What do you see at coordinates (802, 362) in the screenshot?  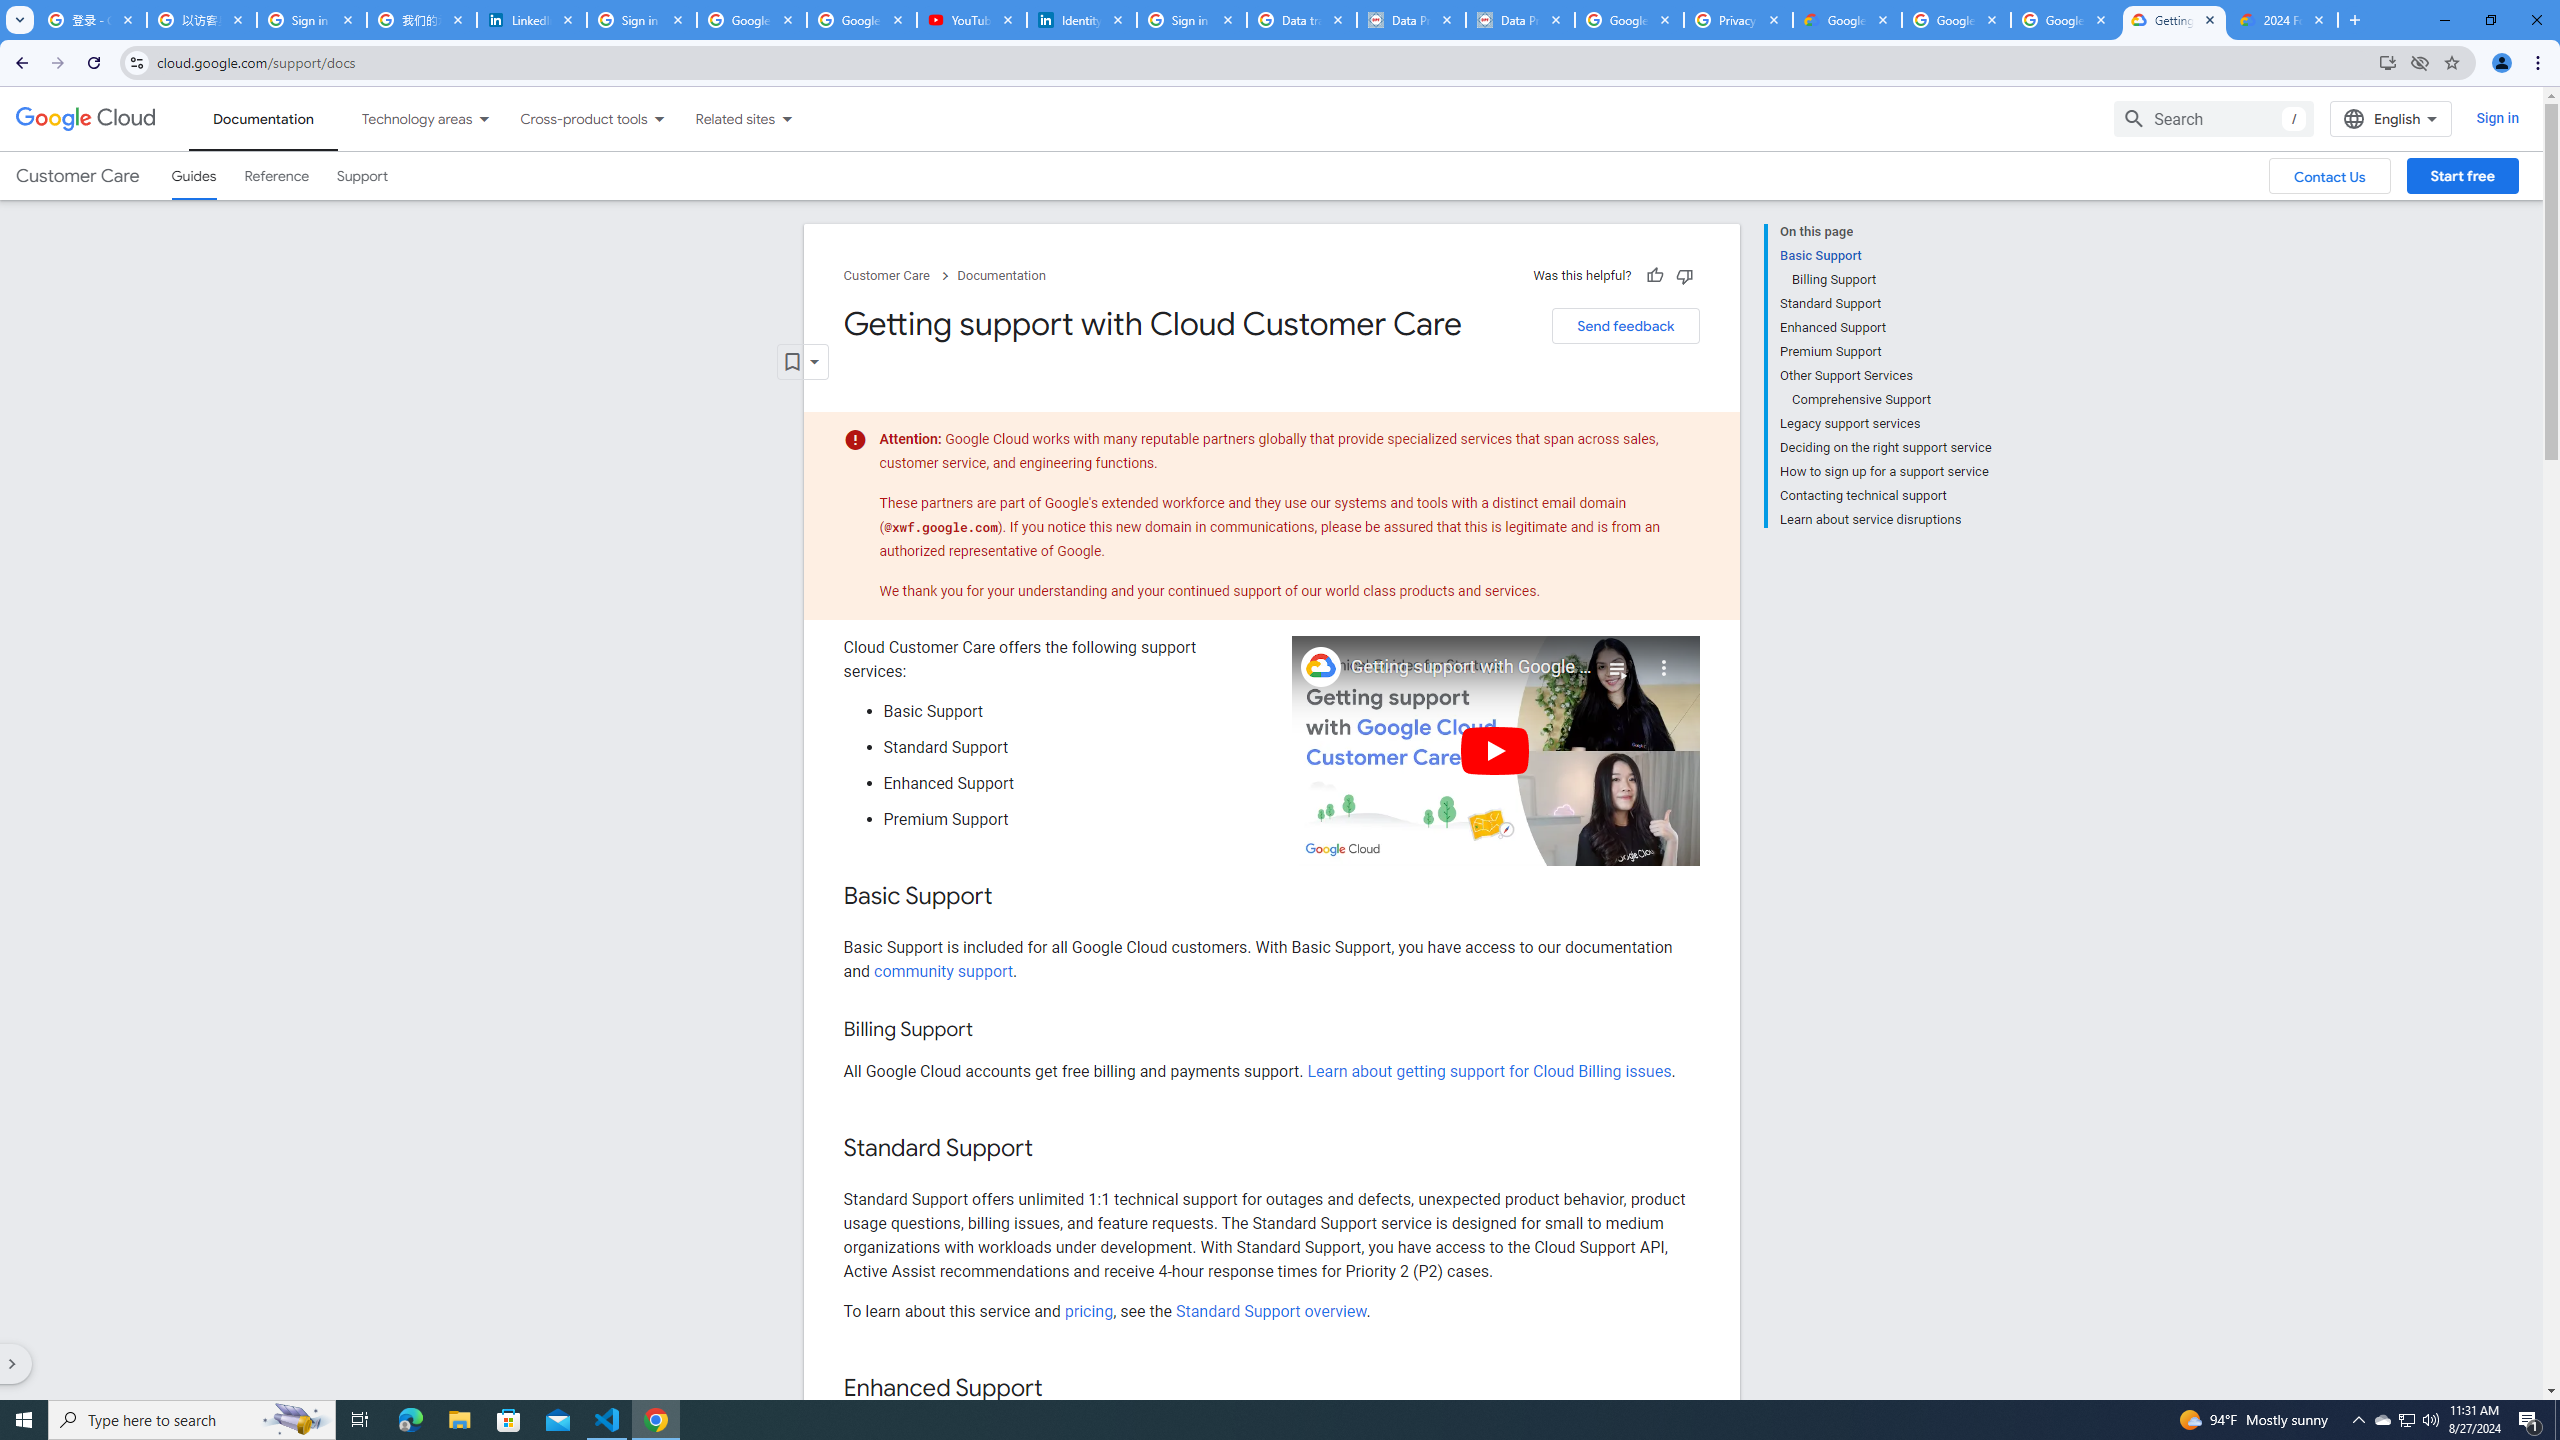 I see `Open dropdown` at bounding box center [802, 362].